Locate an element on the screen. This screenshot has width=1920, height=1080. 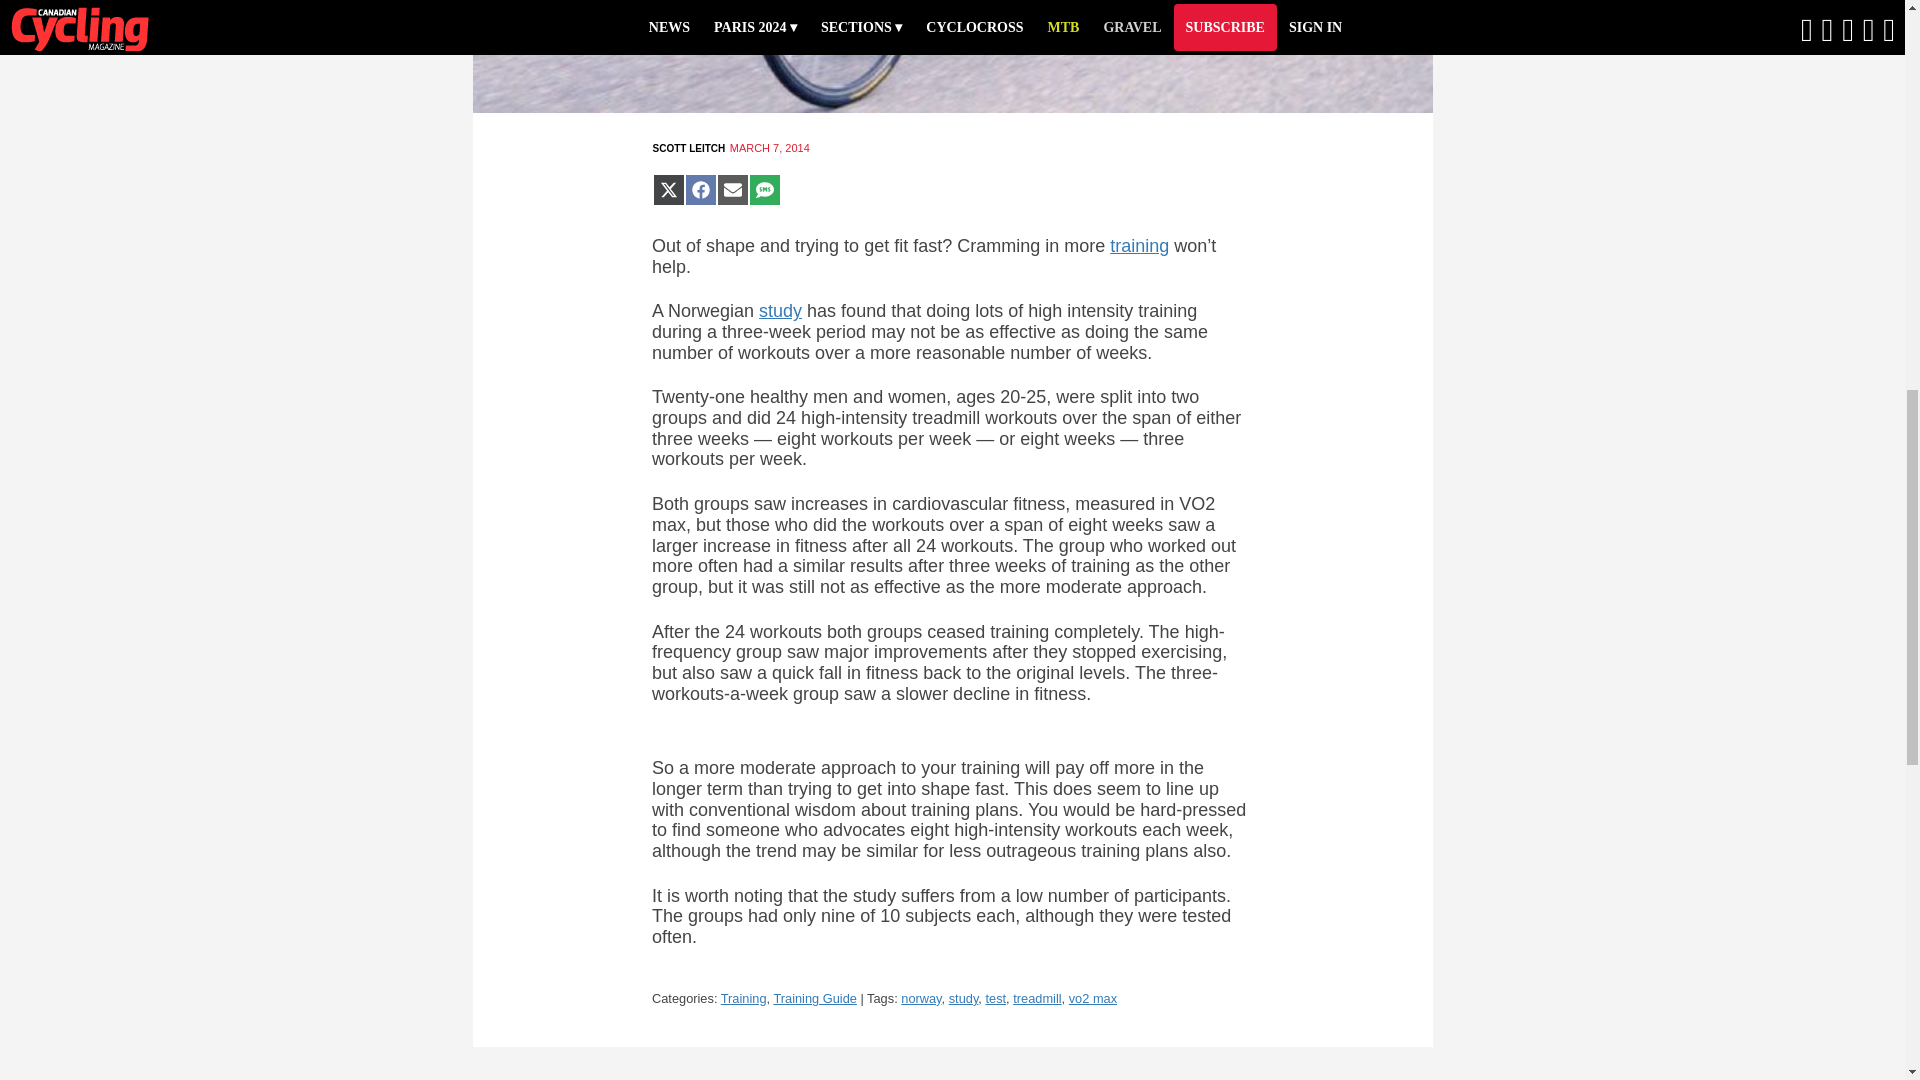
training is located at coordinates (1139, 246).